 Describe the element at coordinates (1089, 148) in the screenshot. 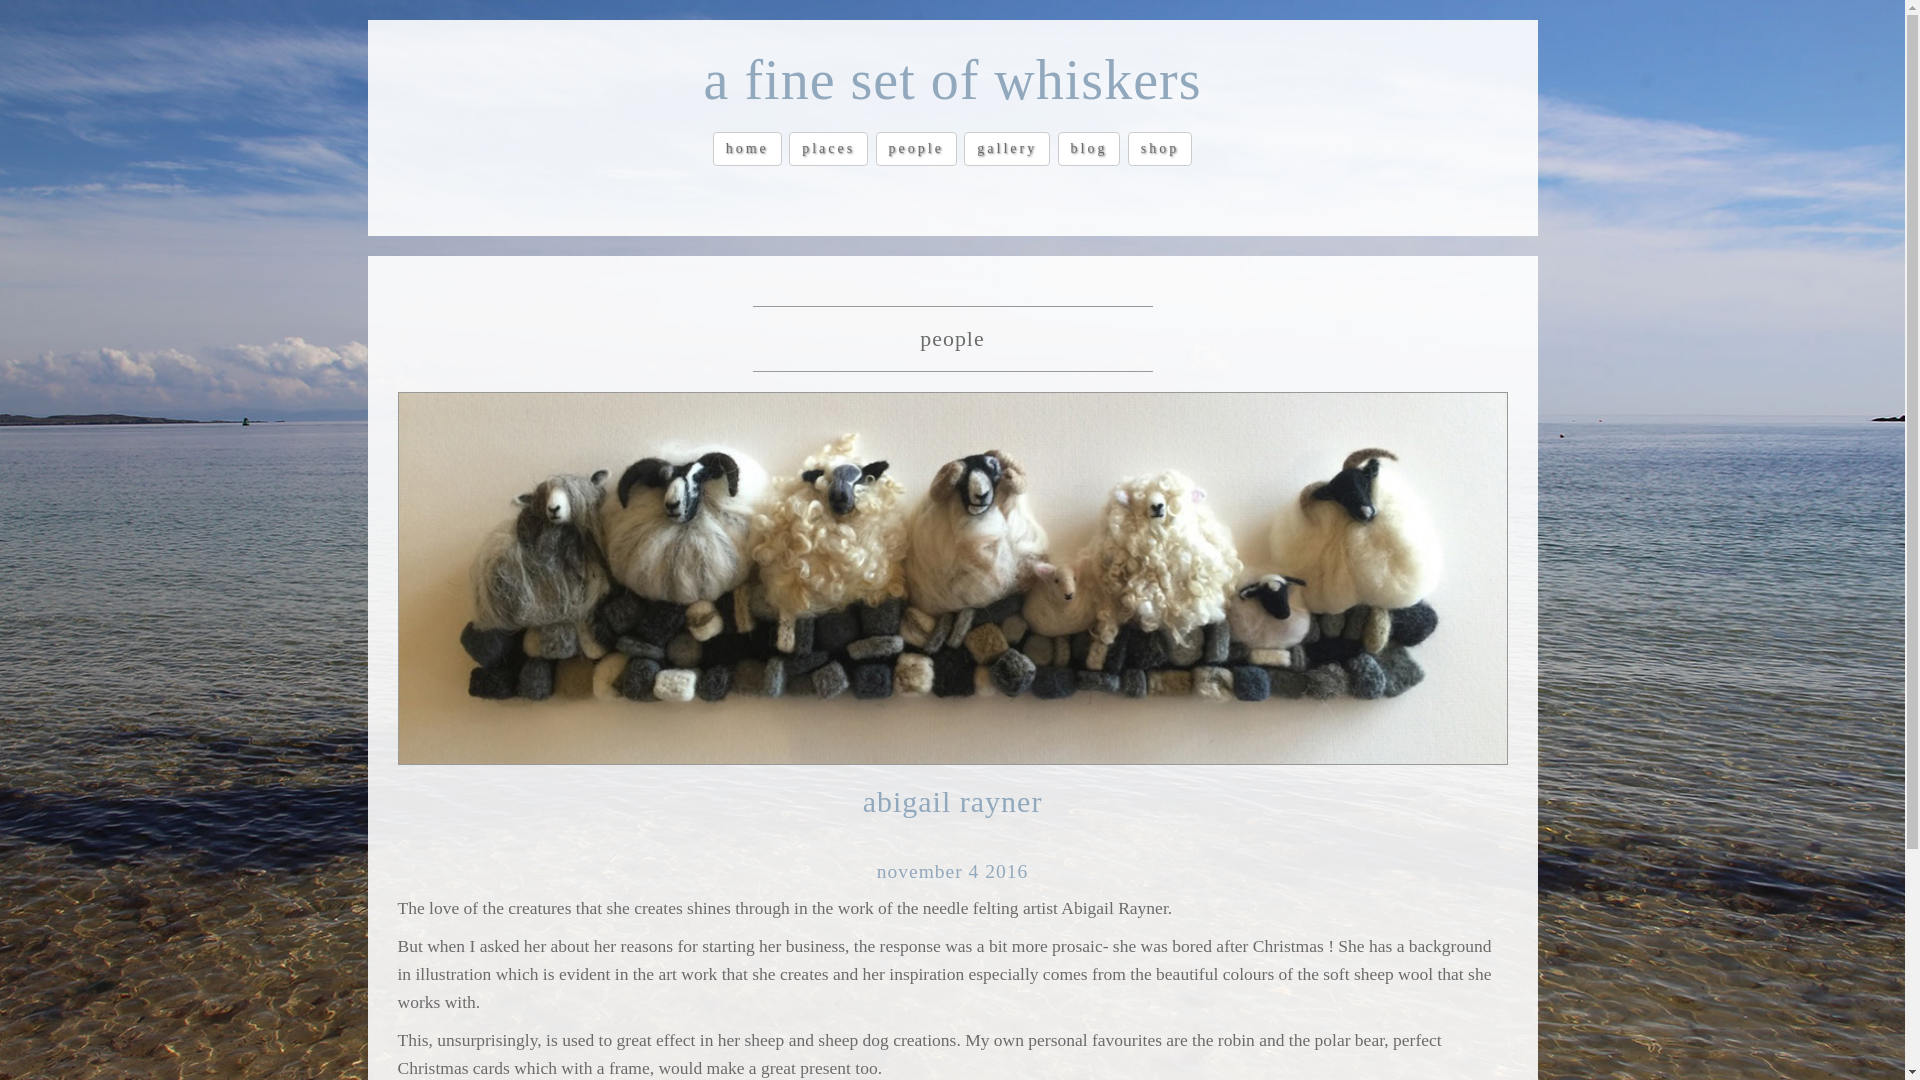

I see `blog` at that location.